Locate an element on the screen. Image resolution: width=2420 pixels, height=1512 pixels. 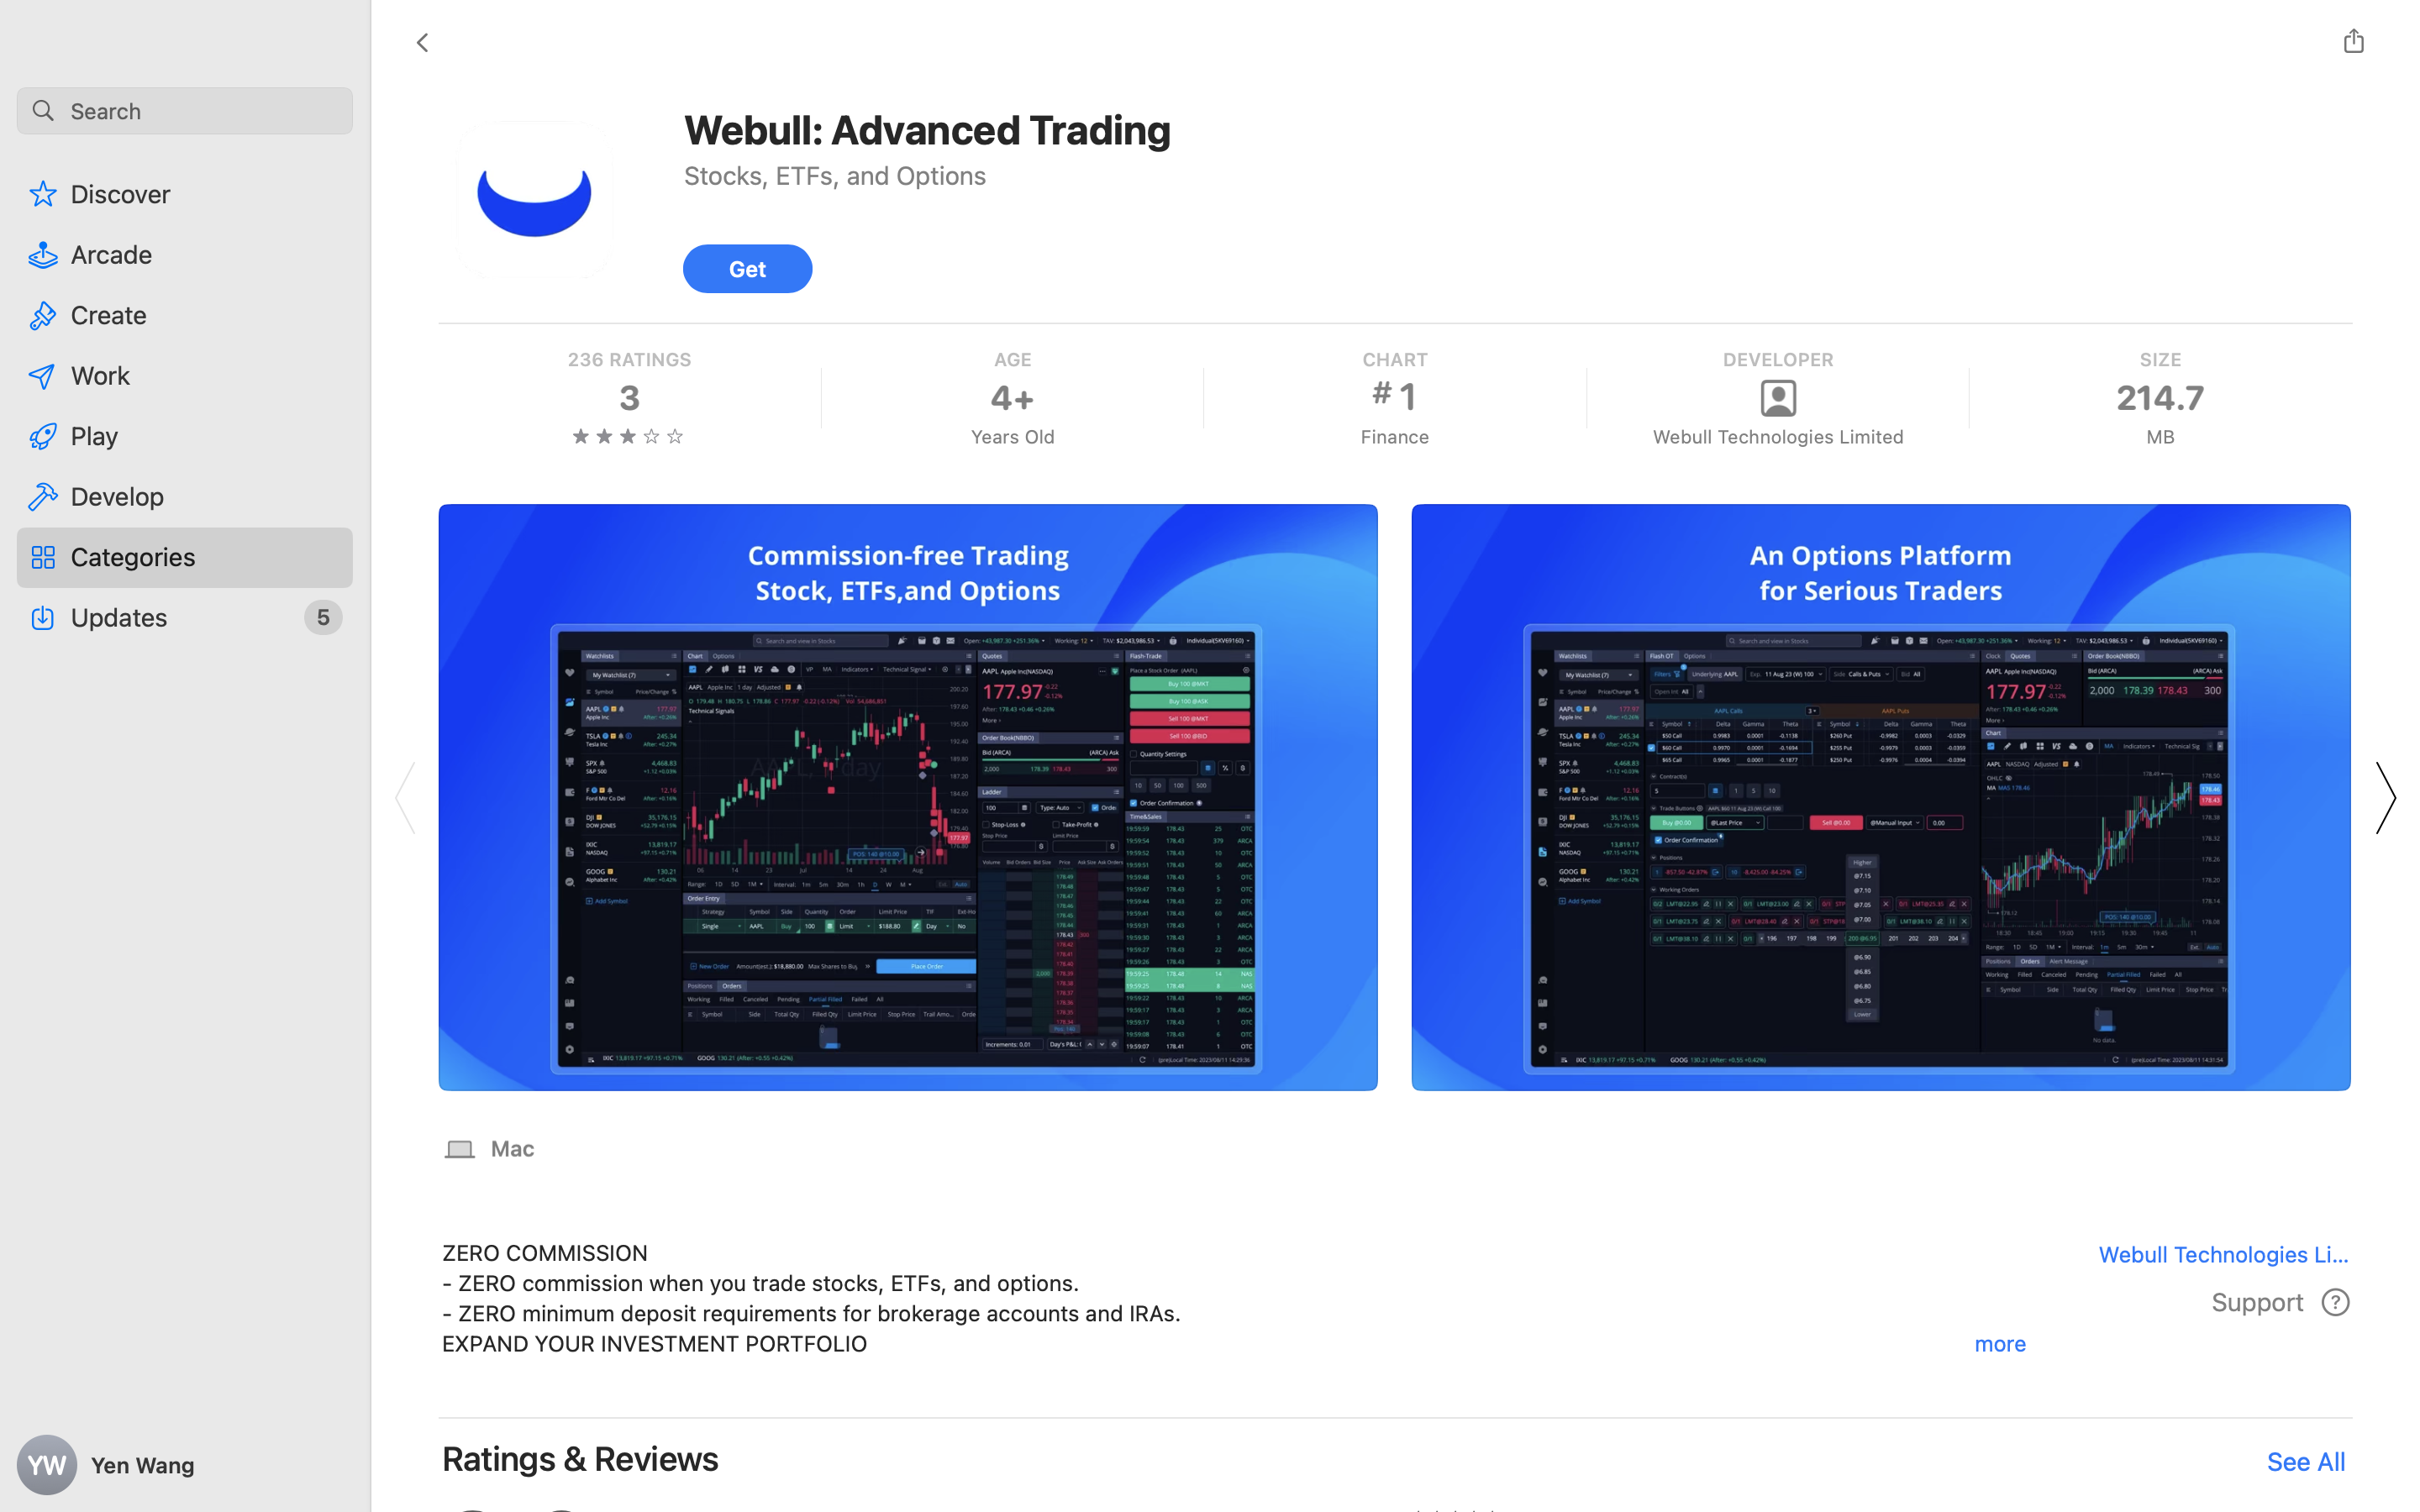
4+ is located at coordinates (1013, 398).